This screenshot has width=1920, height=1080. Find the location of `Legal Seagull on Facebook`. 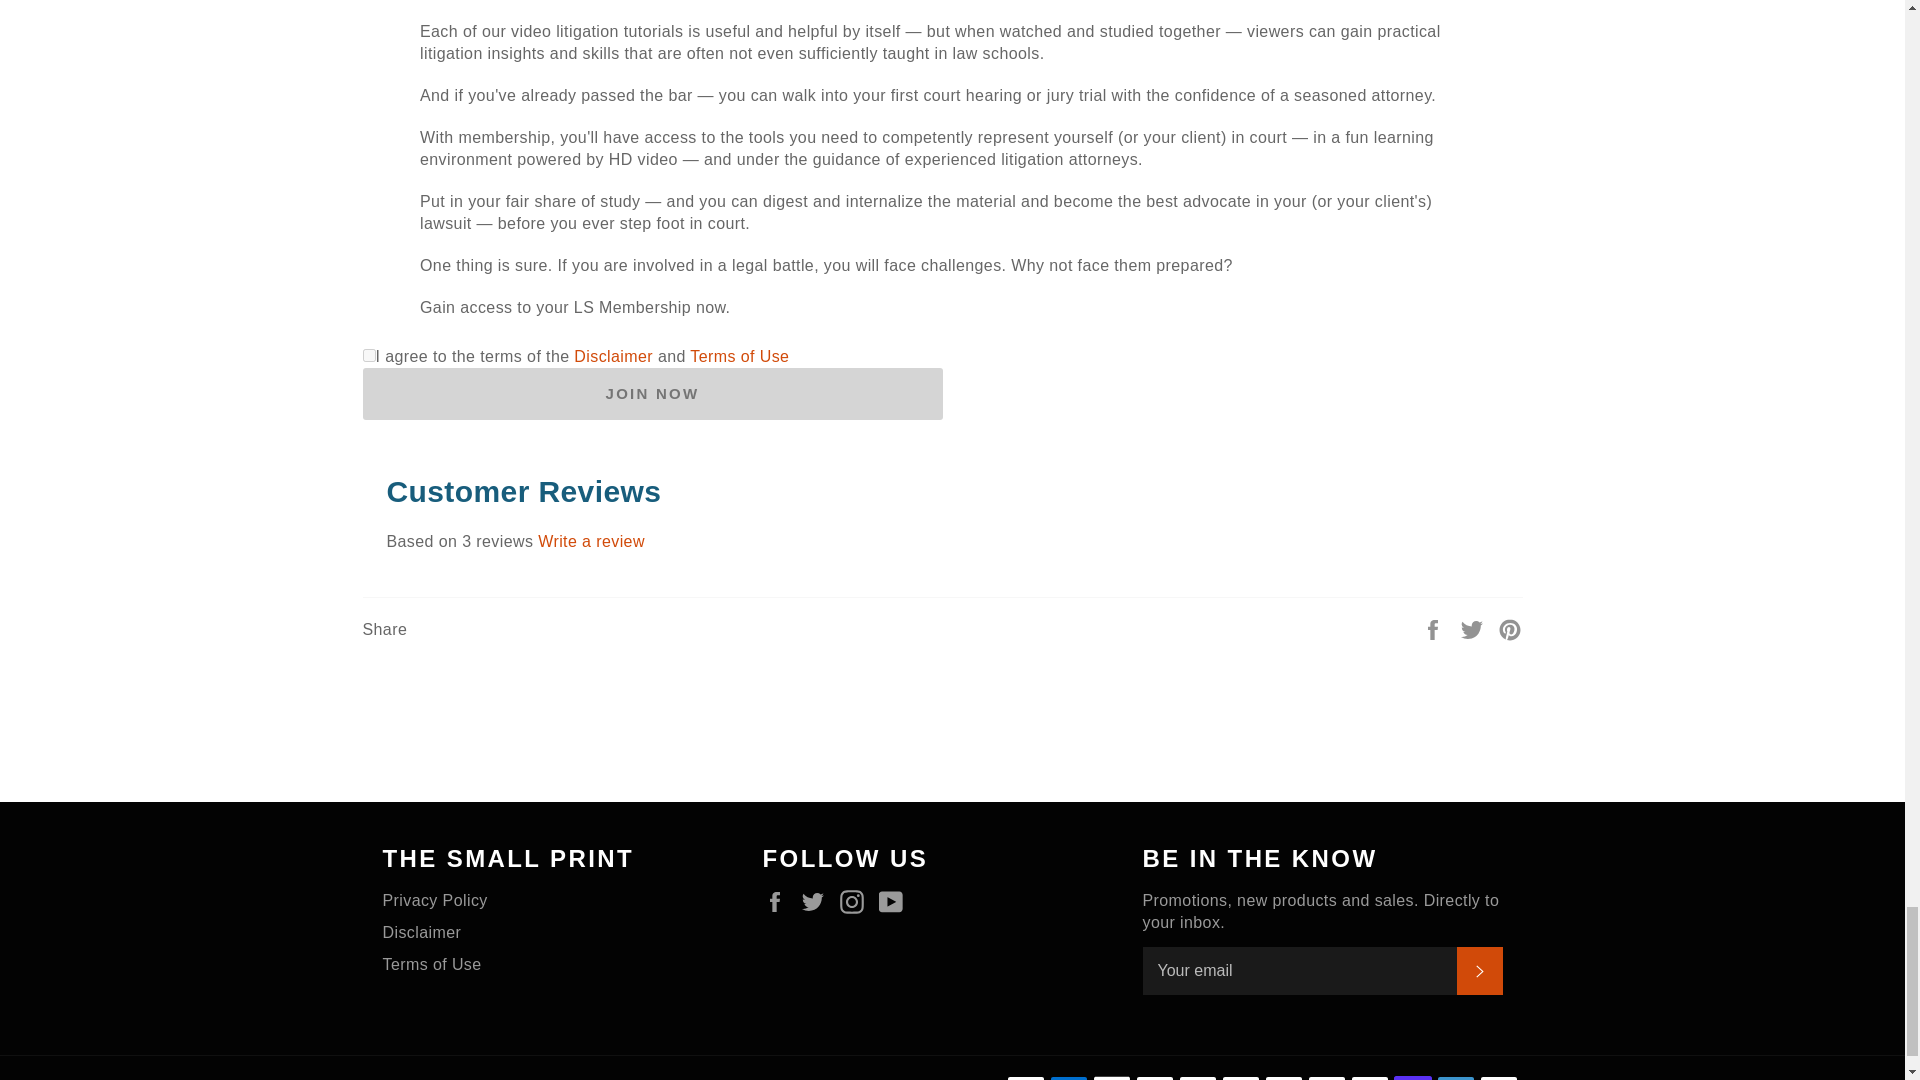

Legal Seagull on Facebook is located at coordinates (779, 901).